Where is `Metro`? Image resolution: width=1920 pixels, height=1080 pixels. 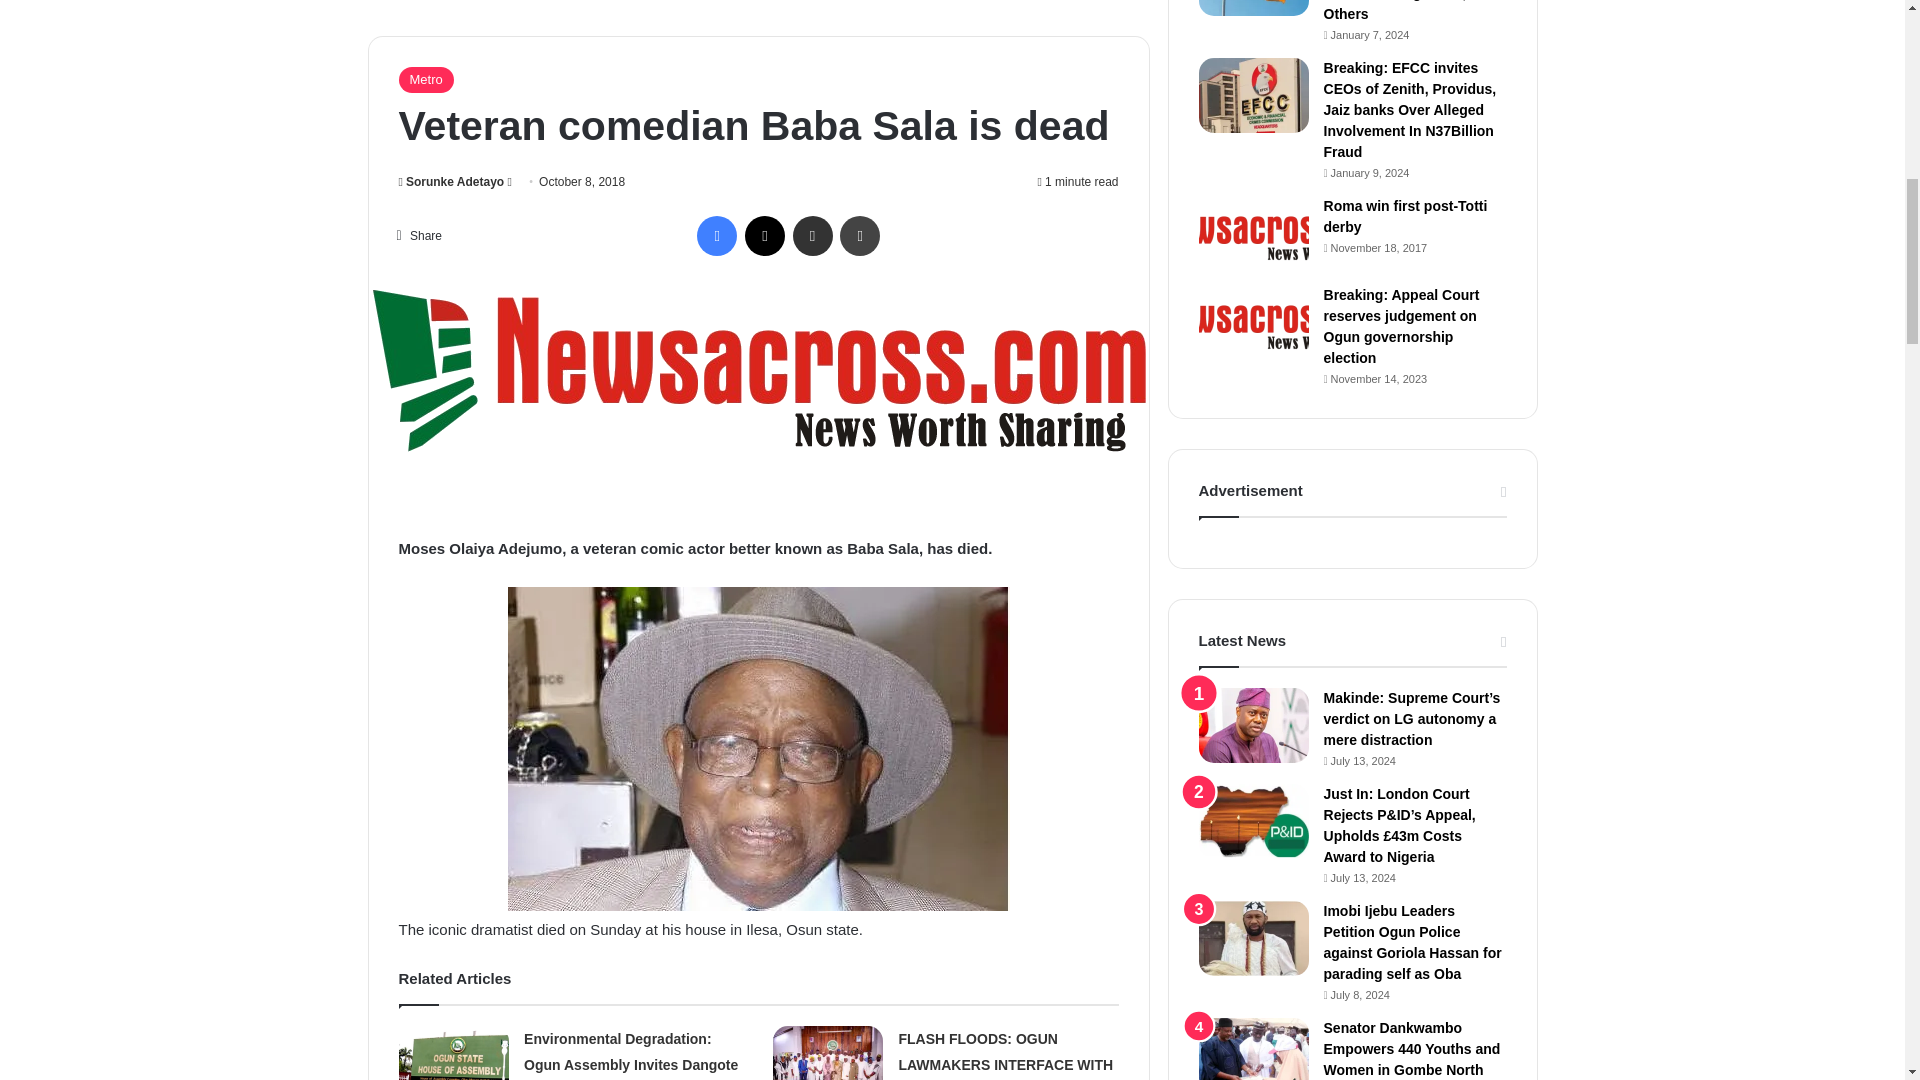
Metro is located at coordinates (425, 79).